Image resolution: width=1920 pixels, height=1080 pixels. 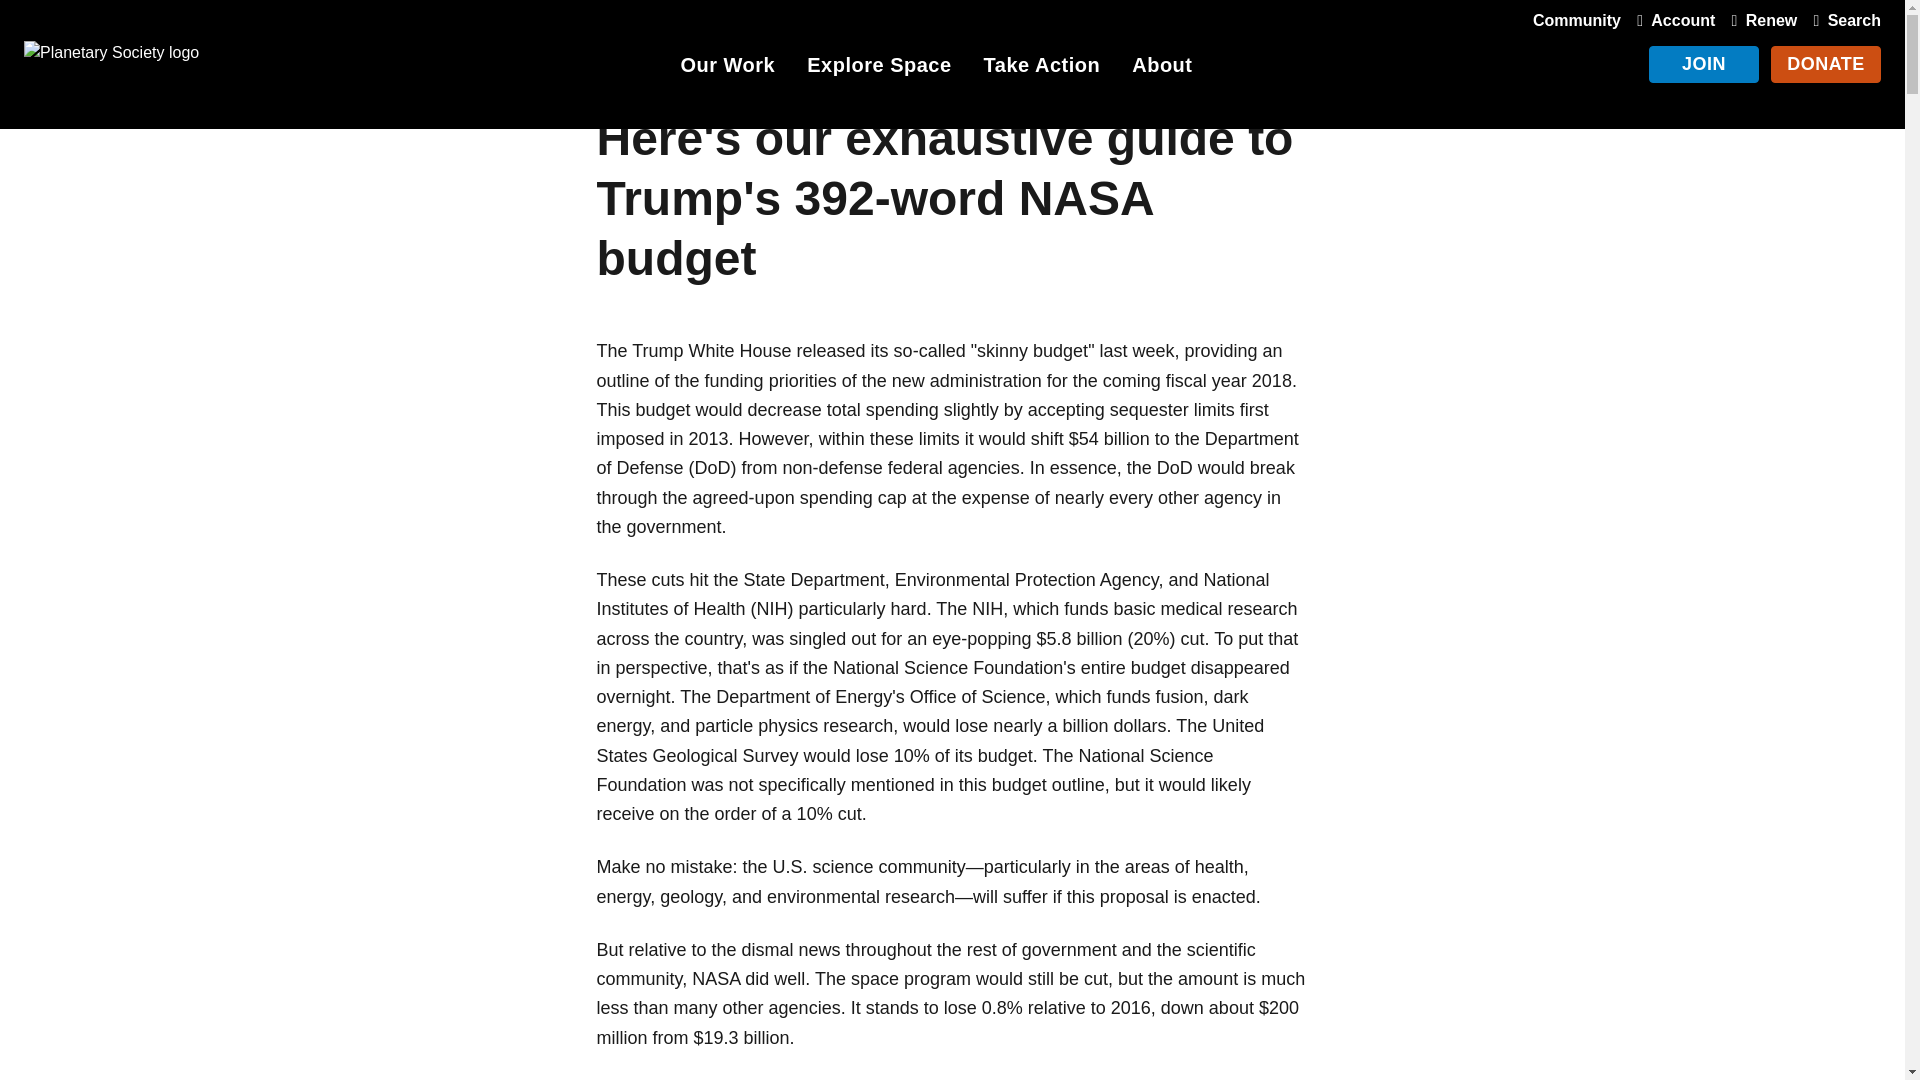 What do you see at coordinates (1671, 20) in the screenshot?
I see `Account` at bounding box center [1671, 20].